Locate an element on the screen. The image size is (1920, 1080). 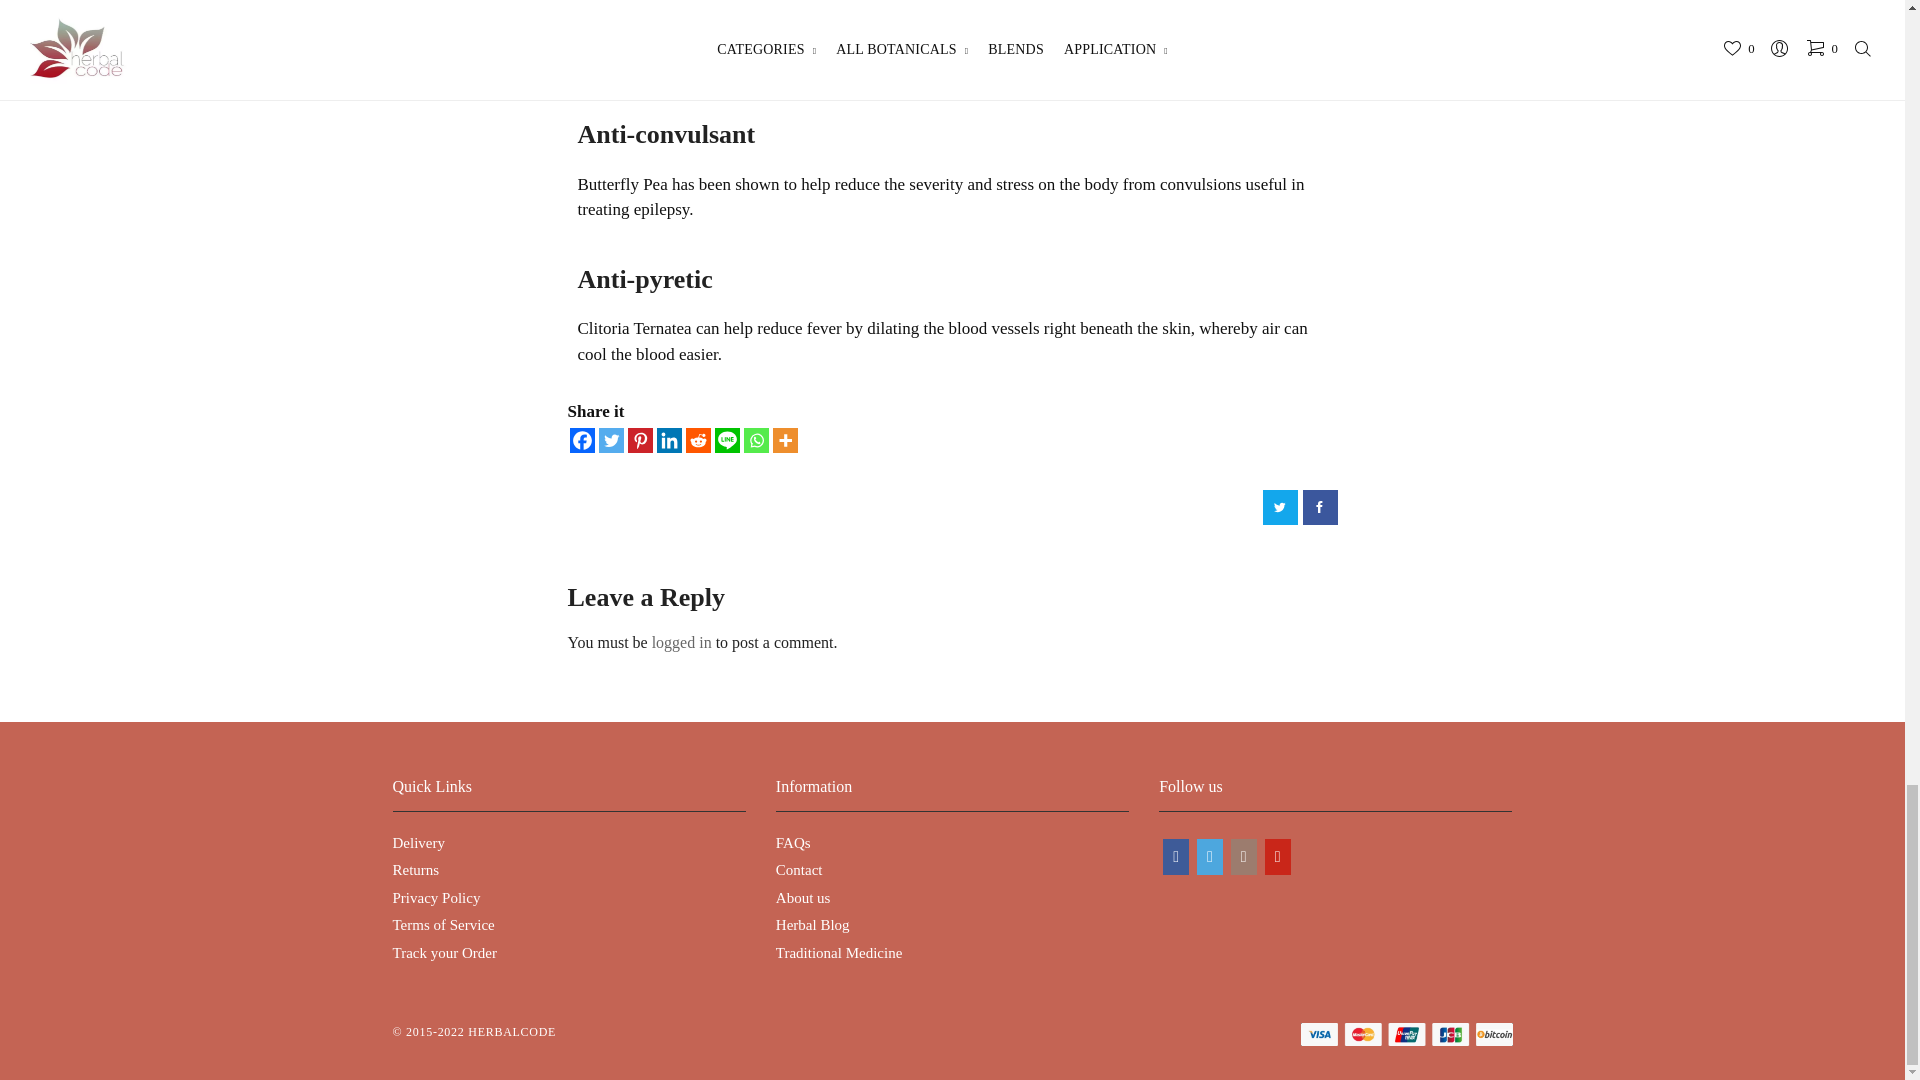
Linkedin is located at coordinates (668, 440).